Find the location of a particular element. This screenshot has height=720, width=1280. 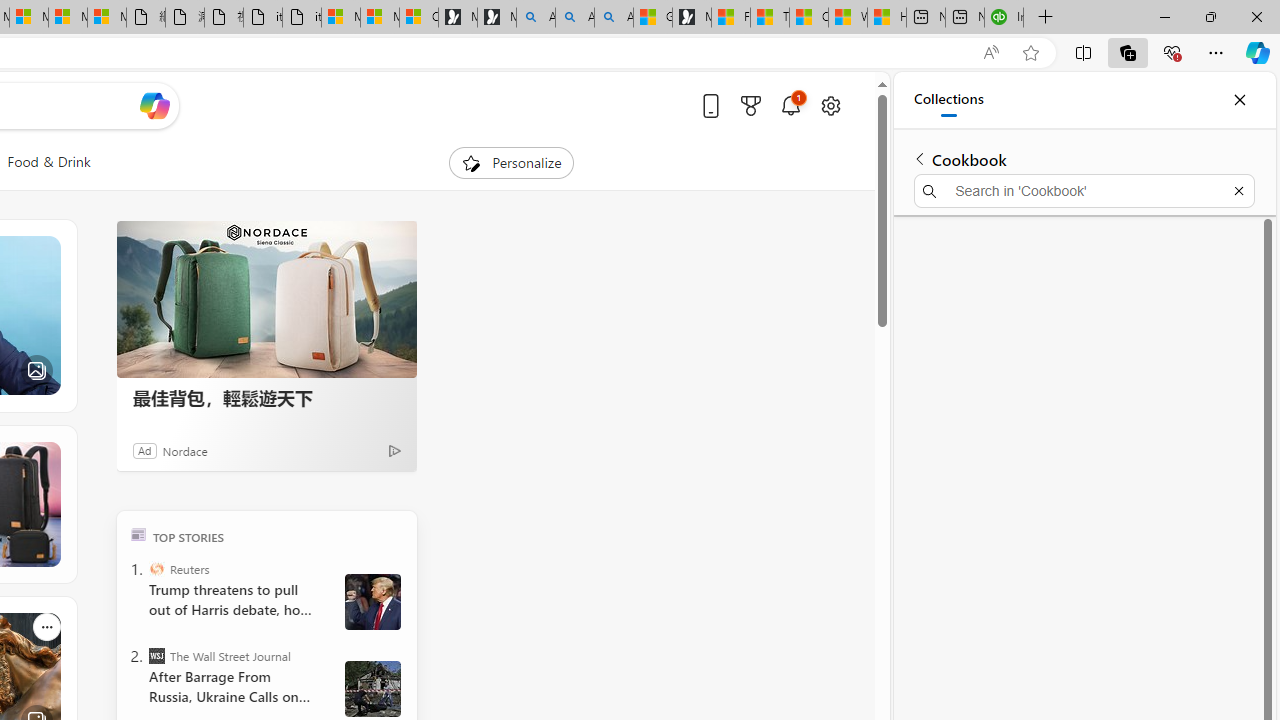

Microsoft account | Privacy is located at coordinates (380, 18).